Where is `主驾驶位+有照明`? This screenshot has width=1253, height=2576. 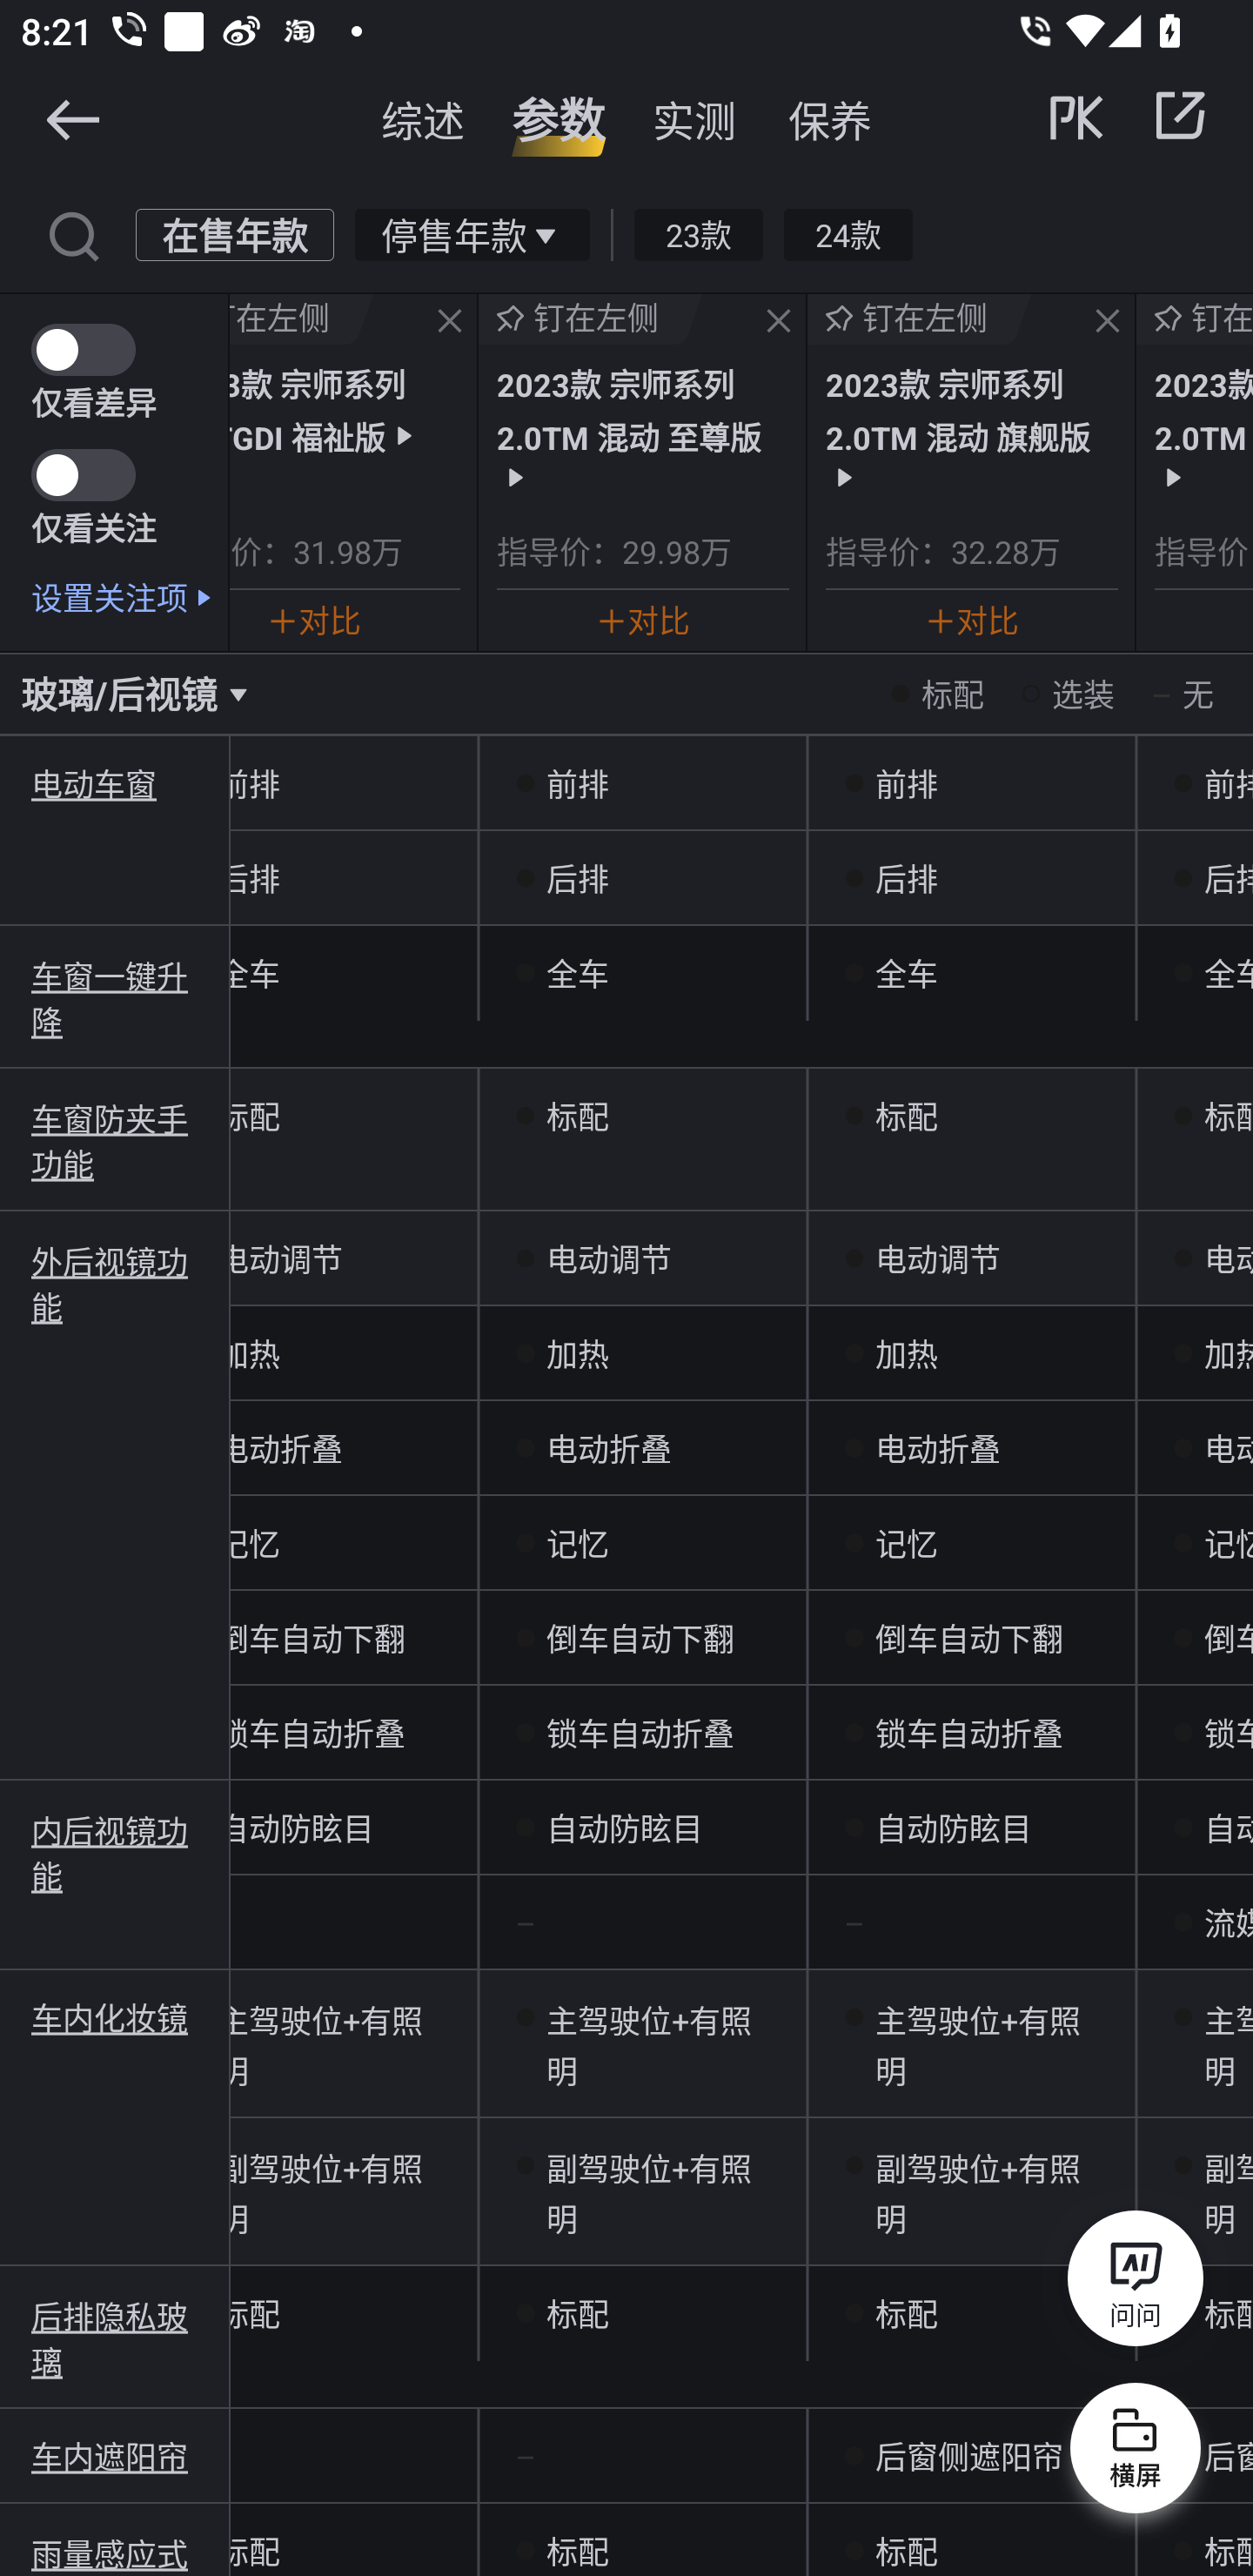 主驾驶位+有照明 is located at coordinates (642, 2043).